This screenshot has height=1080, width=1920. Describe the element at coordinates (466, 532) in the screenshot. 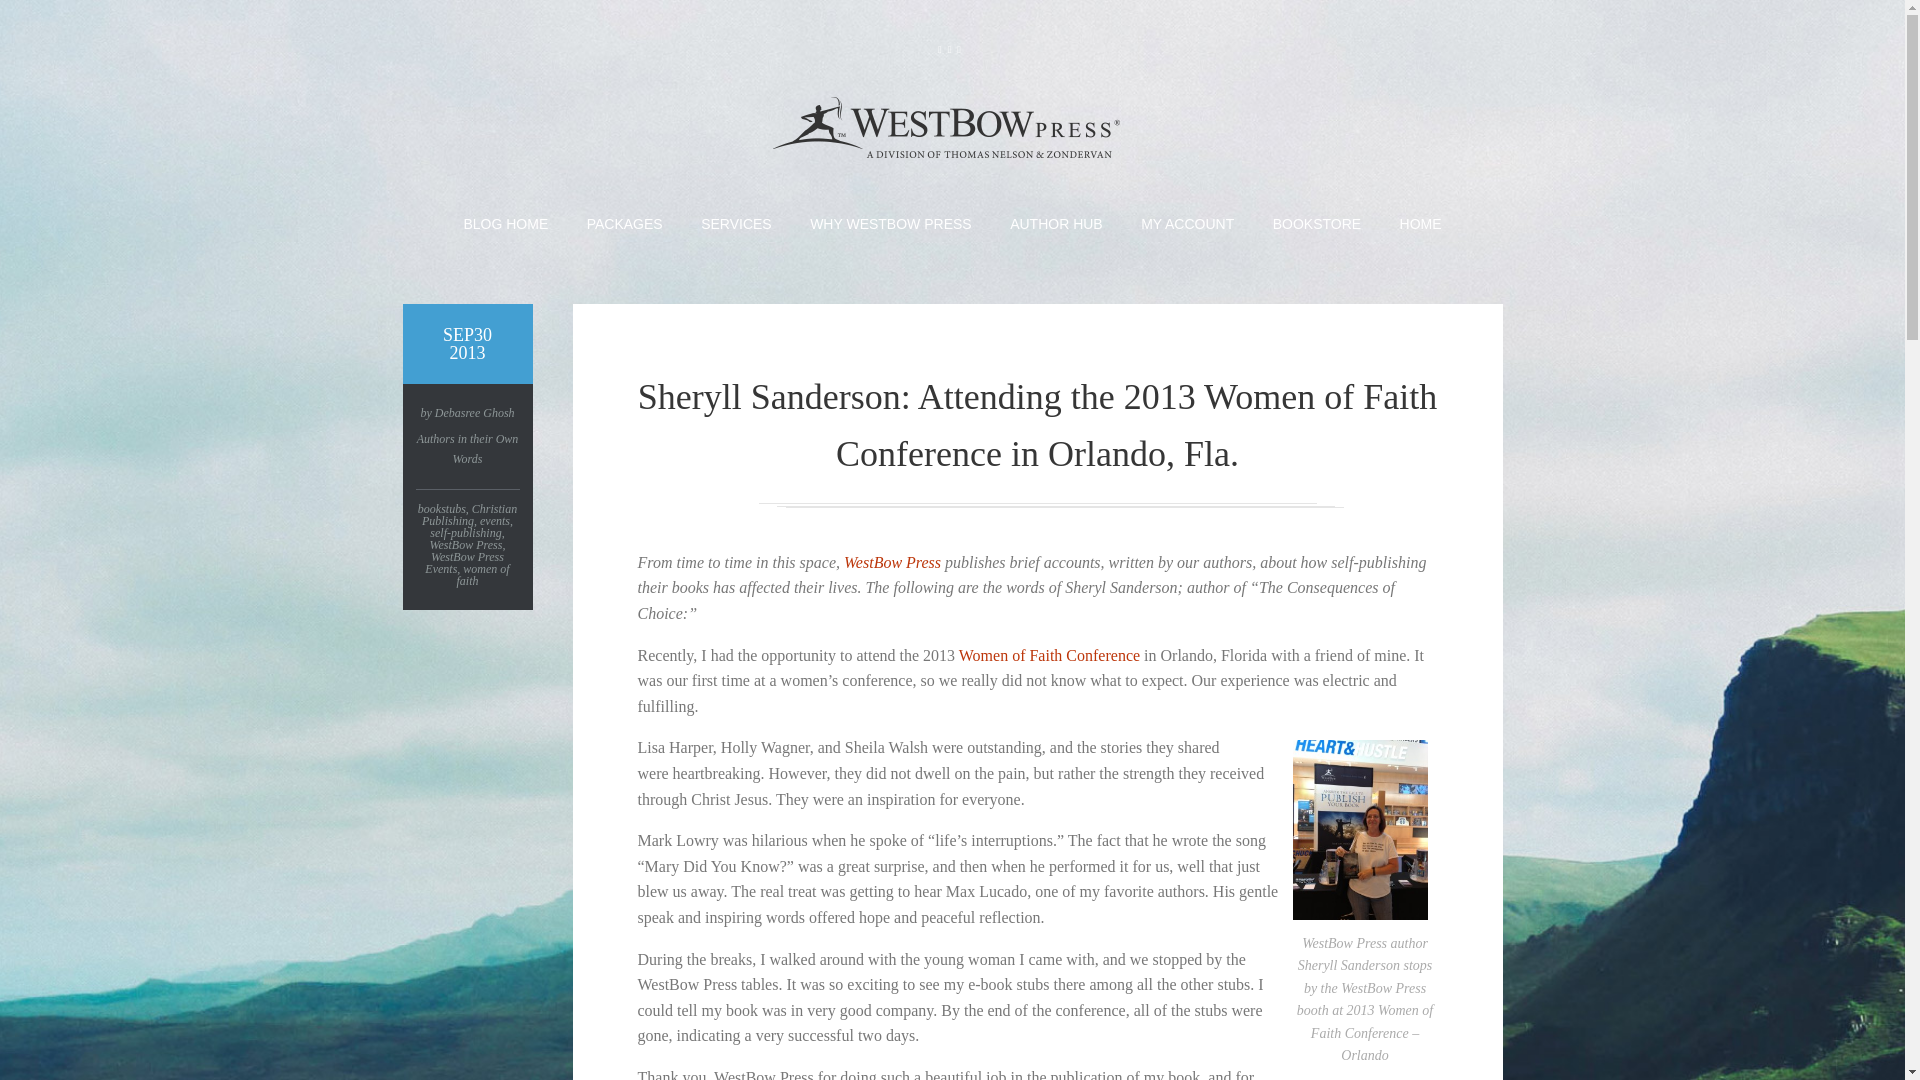

I see `self-publishing` at that location.